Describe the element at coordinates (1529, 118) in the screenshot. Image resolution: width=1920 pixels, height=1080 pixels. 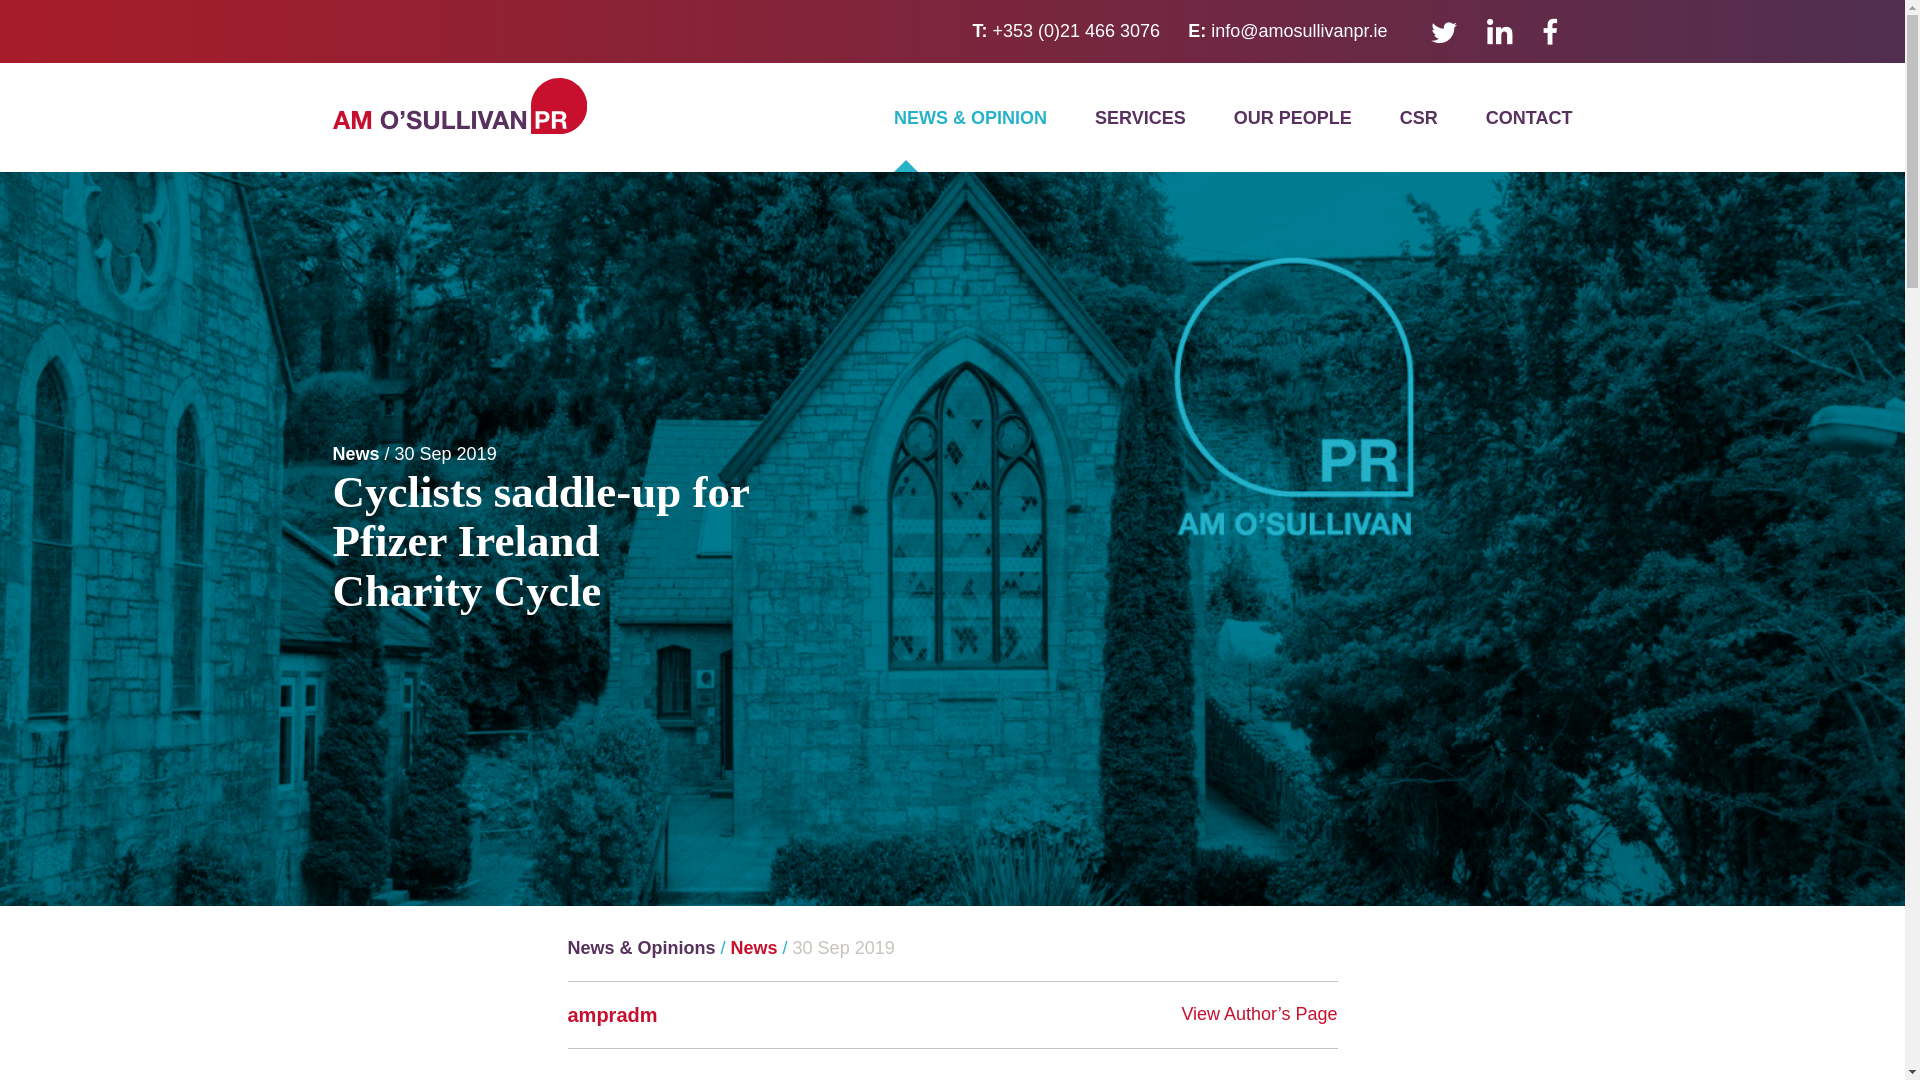
I see `CONTACT` at that location.